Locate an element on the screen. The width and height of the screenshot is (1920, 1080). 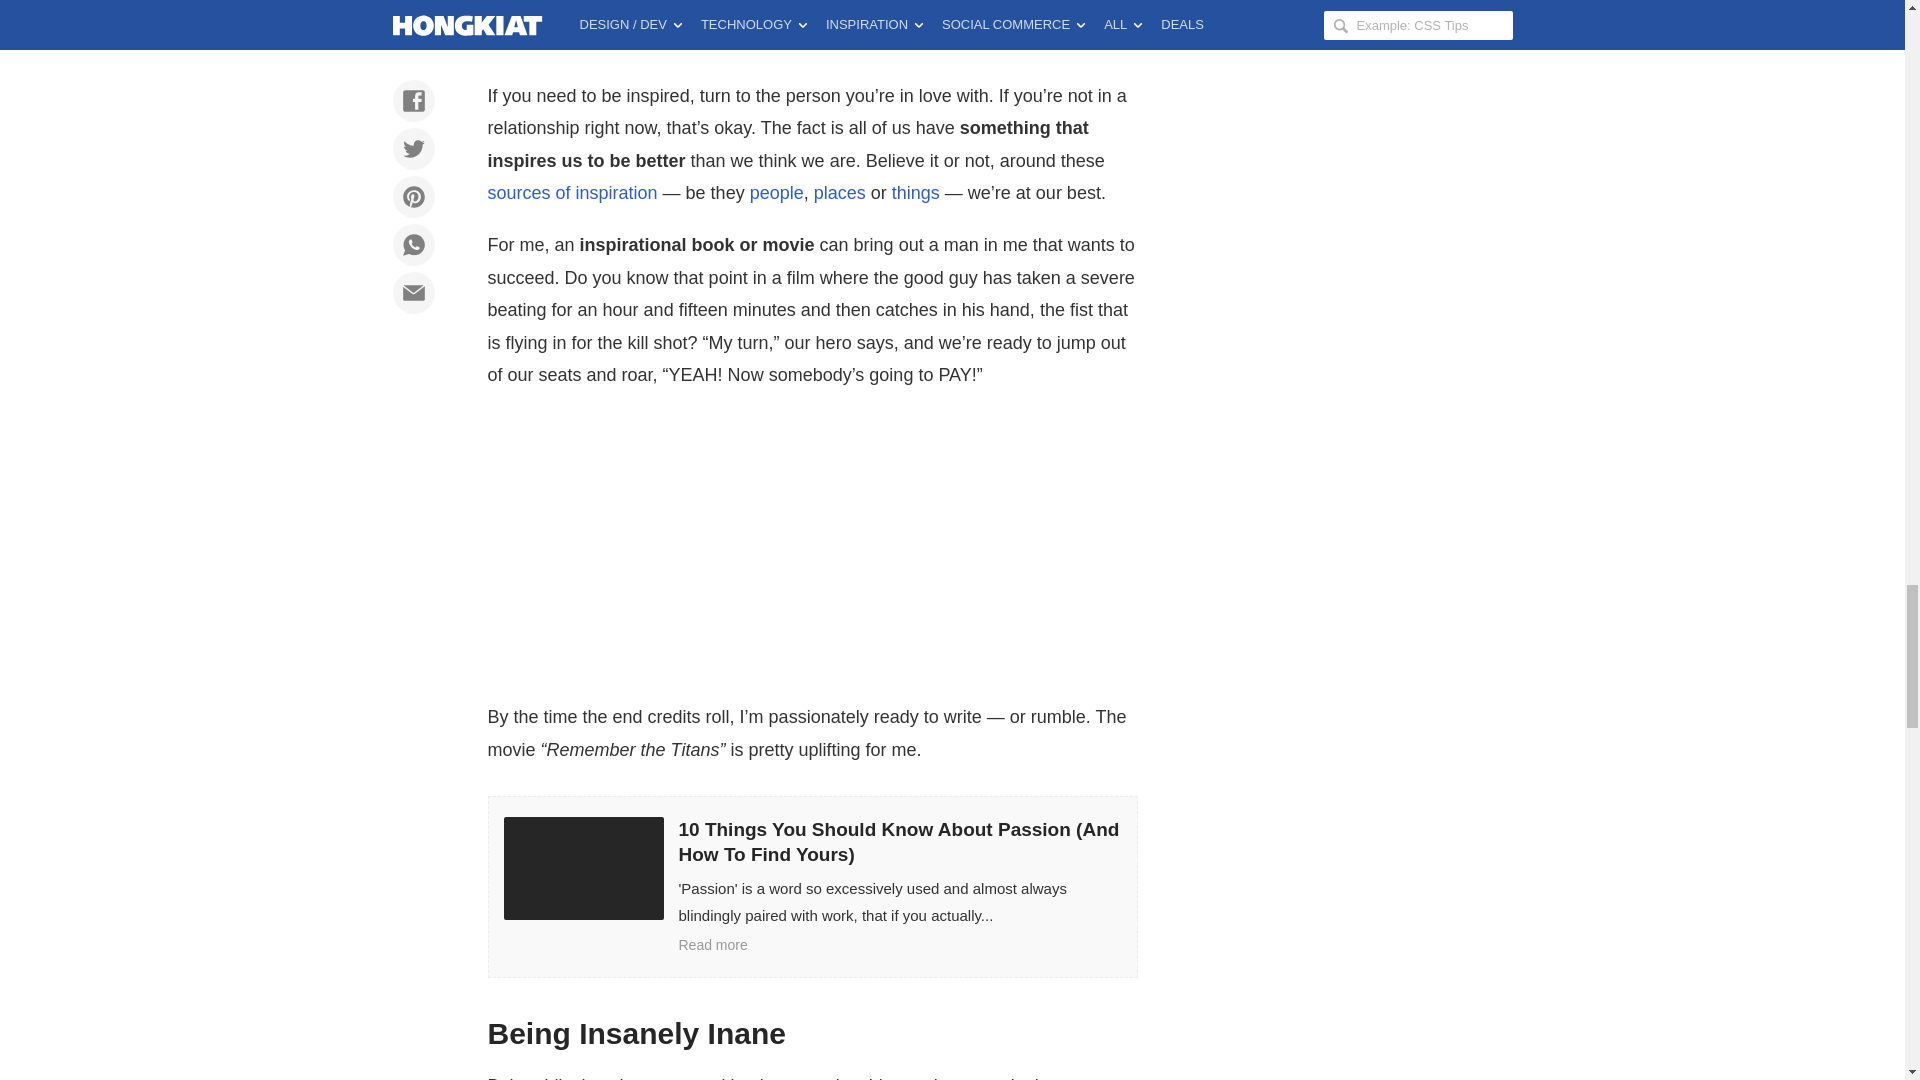
Advertisement is located at coordinates (812, 35).